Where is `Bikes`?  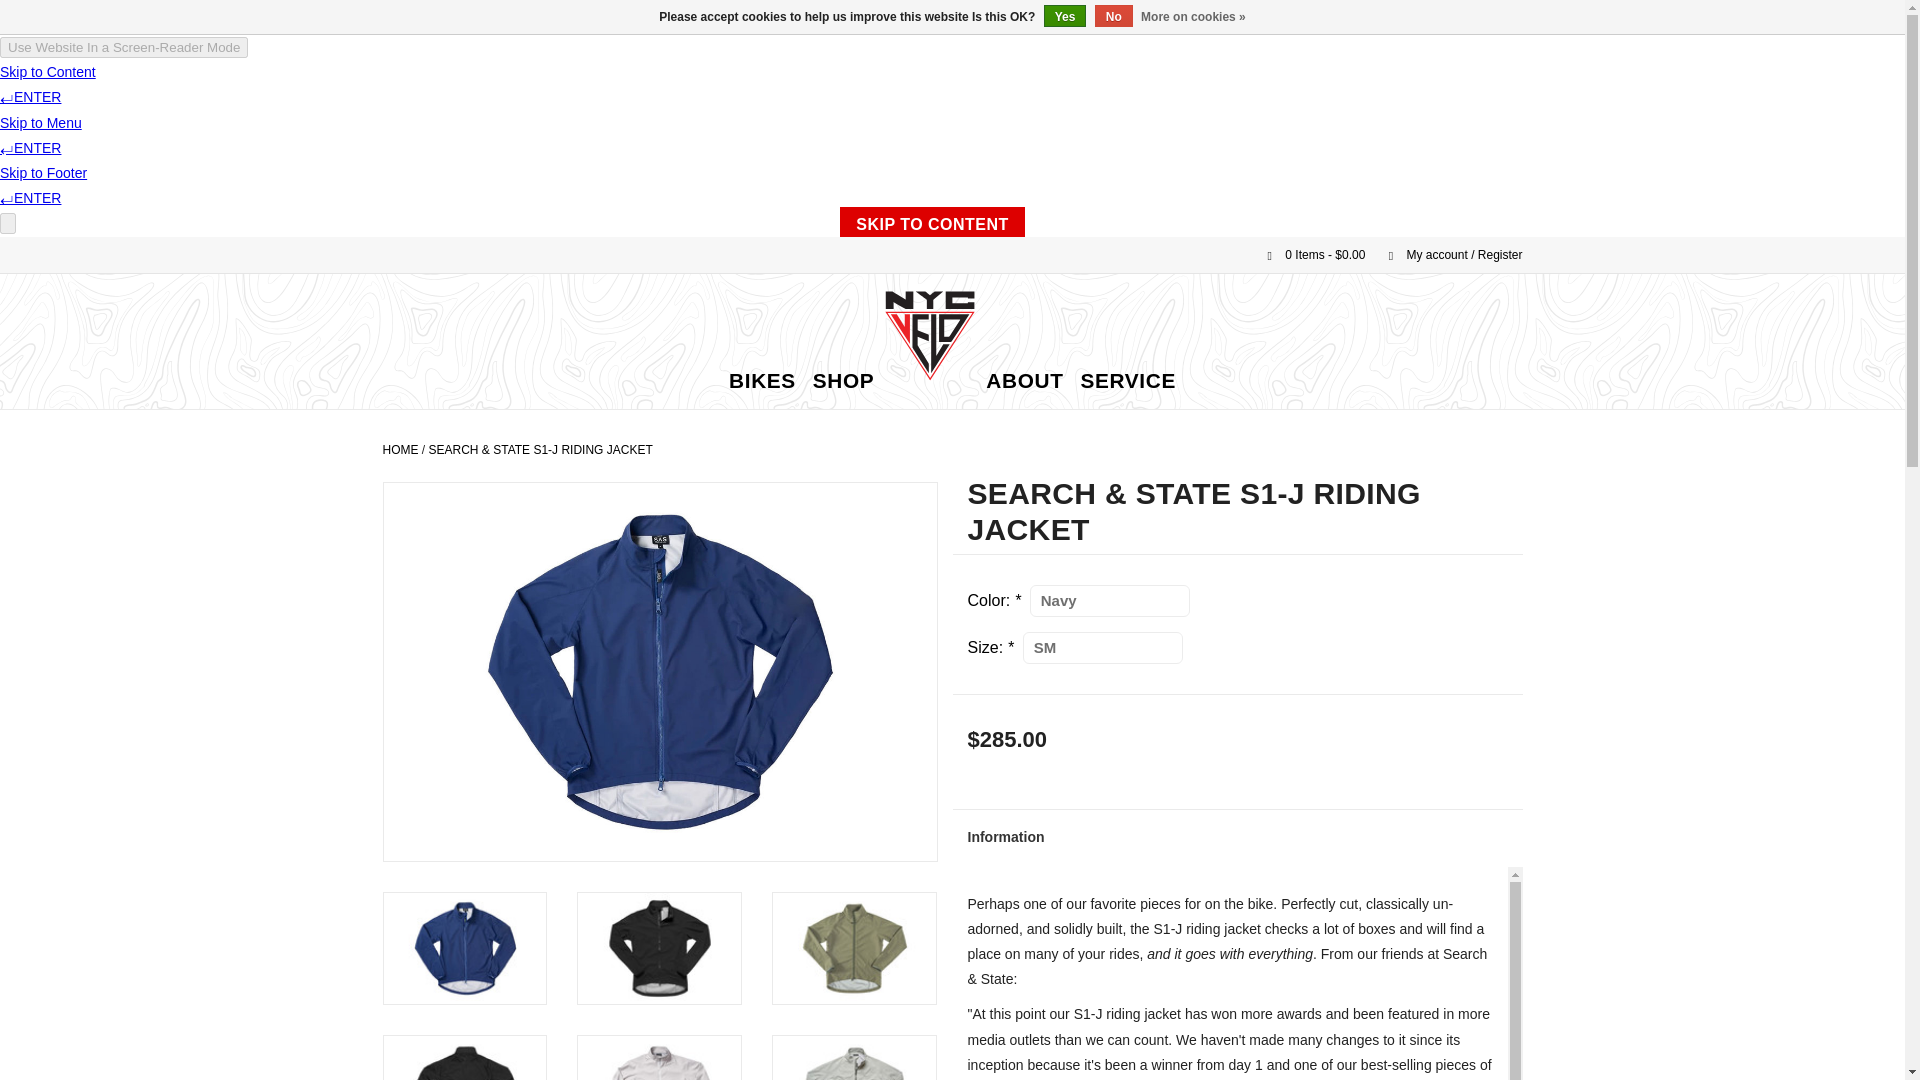
Bikes is located at coordinates (762, 381).